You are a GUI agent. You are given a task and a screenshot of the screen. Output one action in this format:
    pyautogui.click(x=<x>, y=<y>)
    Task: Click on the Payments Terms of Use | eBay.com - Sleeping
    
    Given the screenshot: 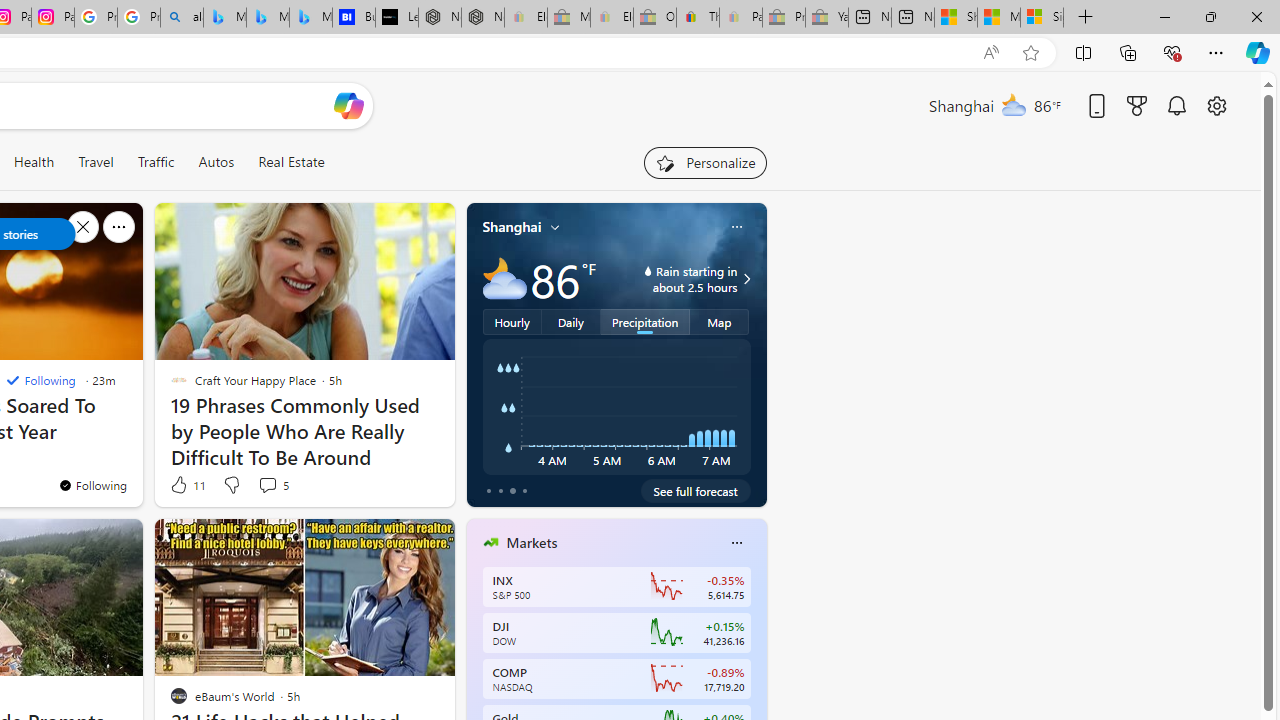 What is the action you would take?
    pyautogui.click(x=740, y=18)
    